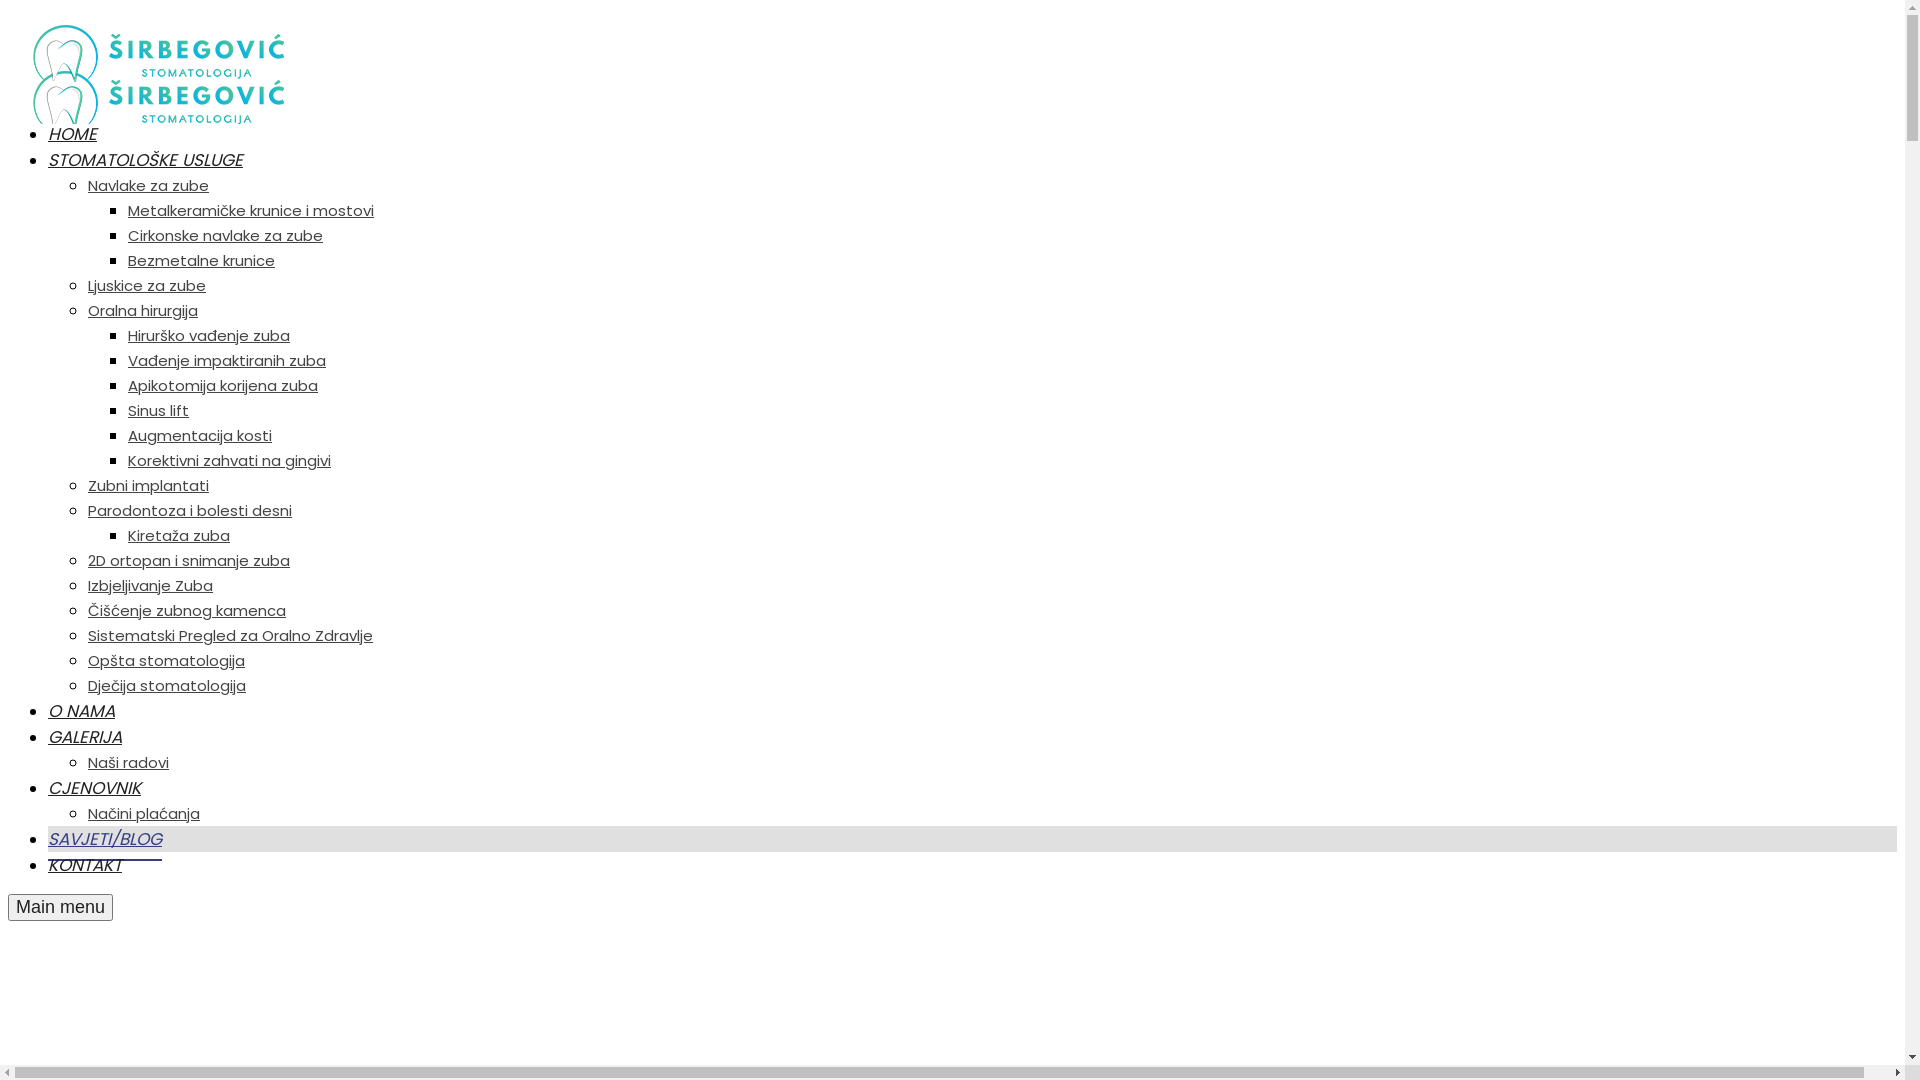  I want to click on Zubni implantati, so click(148, 486).